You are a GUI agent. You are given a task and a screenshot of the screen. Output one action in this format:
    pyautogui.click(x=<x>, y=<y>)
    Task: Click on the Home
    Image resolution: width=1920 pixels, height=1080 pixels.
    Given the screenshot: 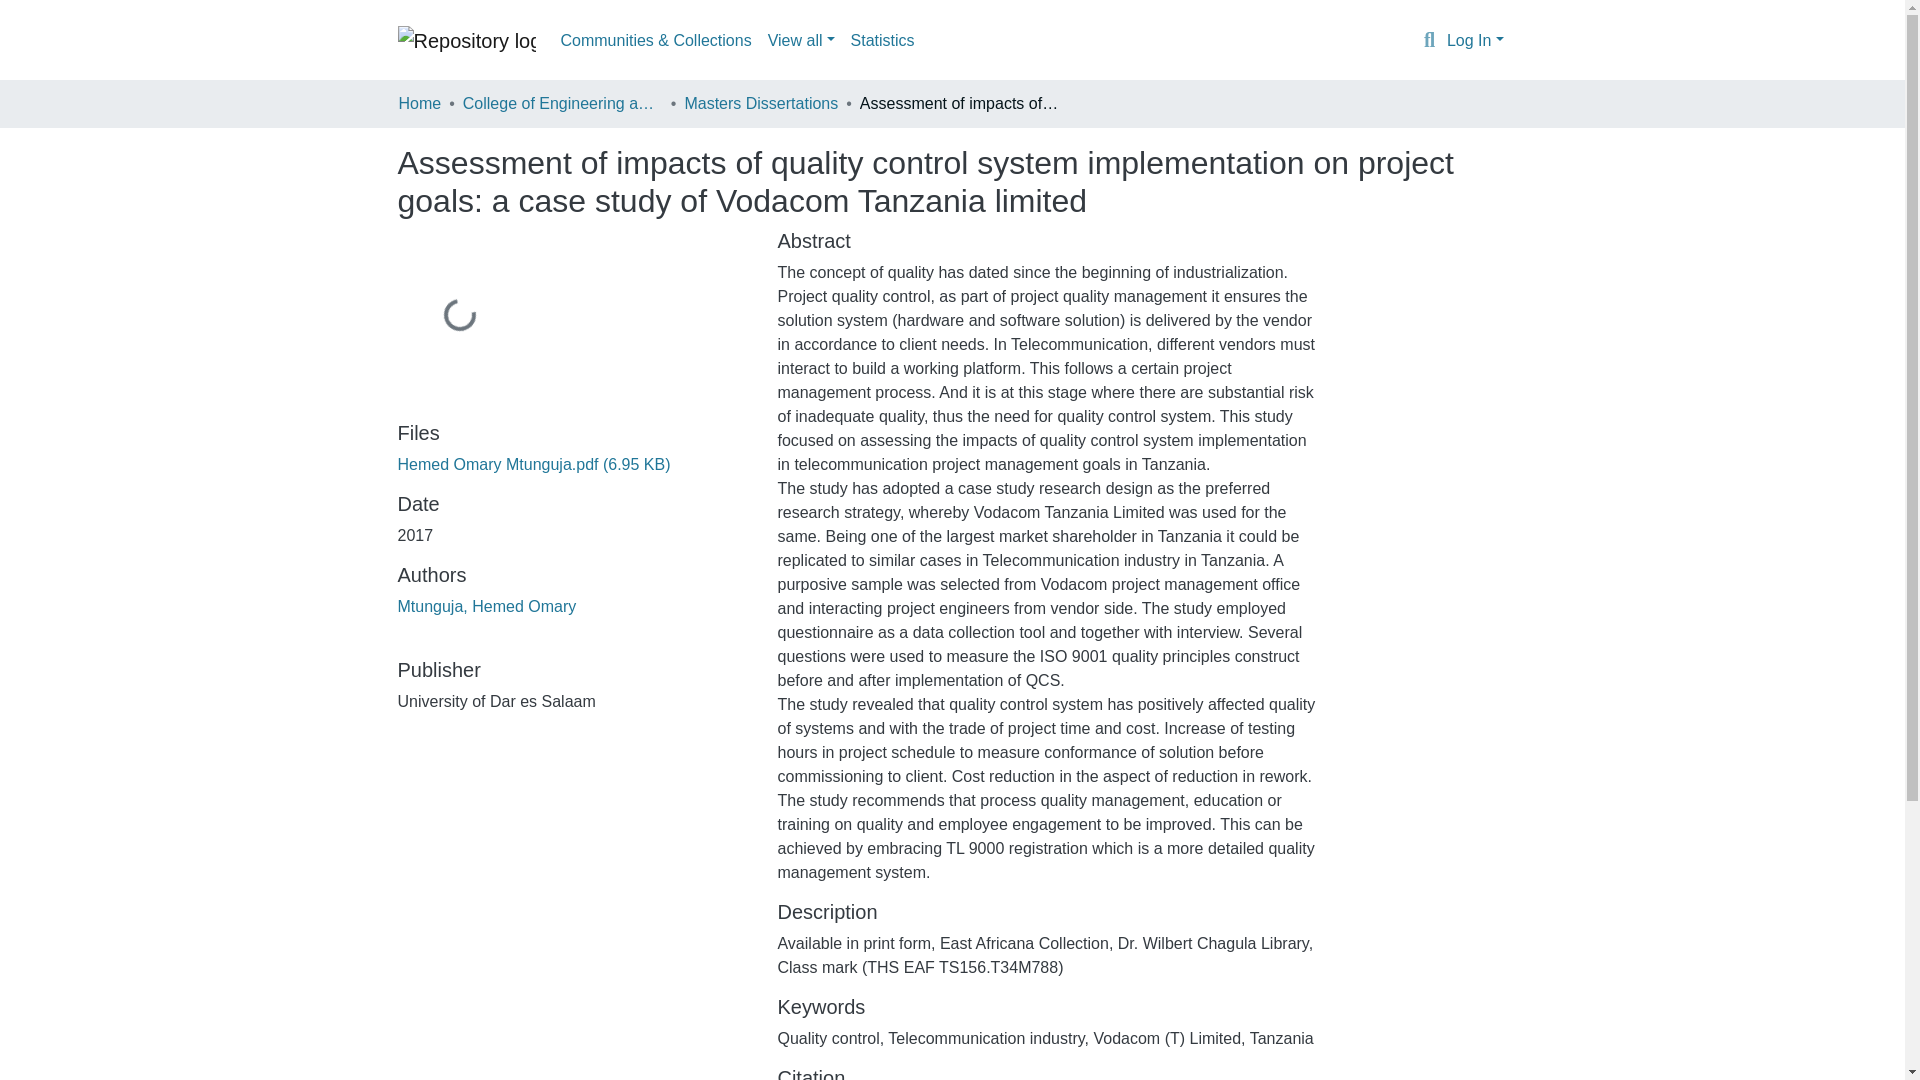 What is the action you would take?
    pyautogui.click(x=419, y=103)
    